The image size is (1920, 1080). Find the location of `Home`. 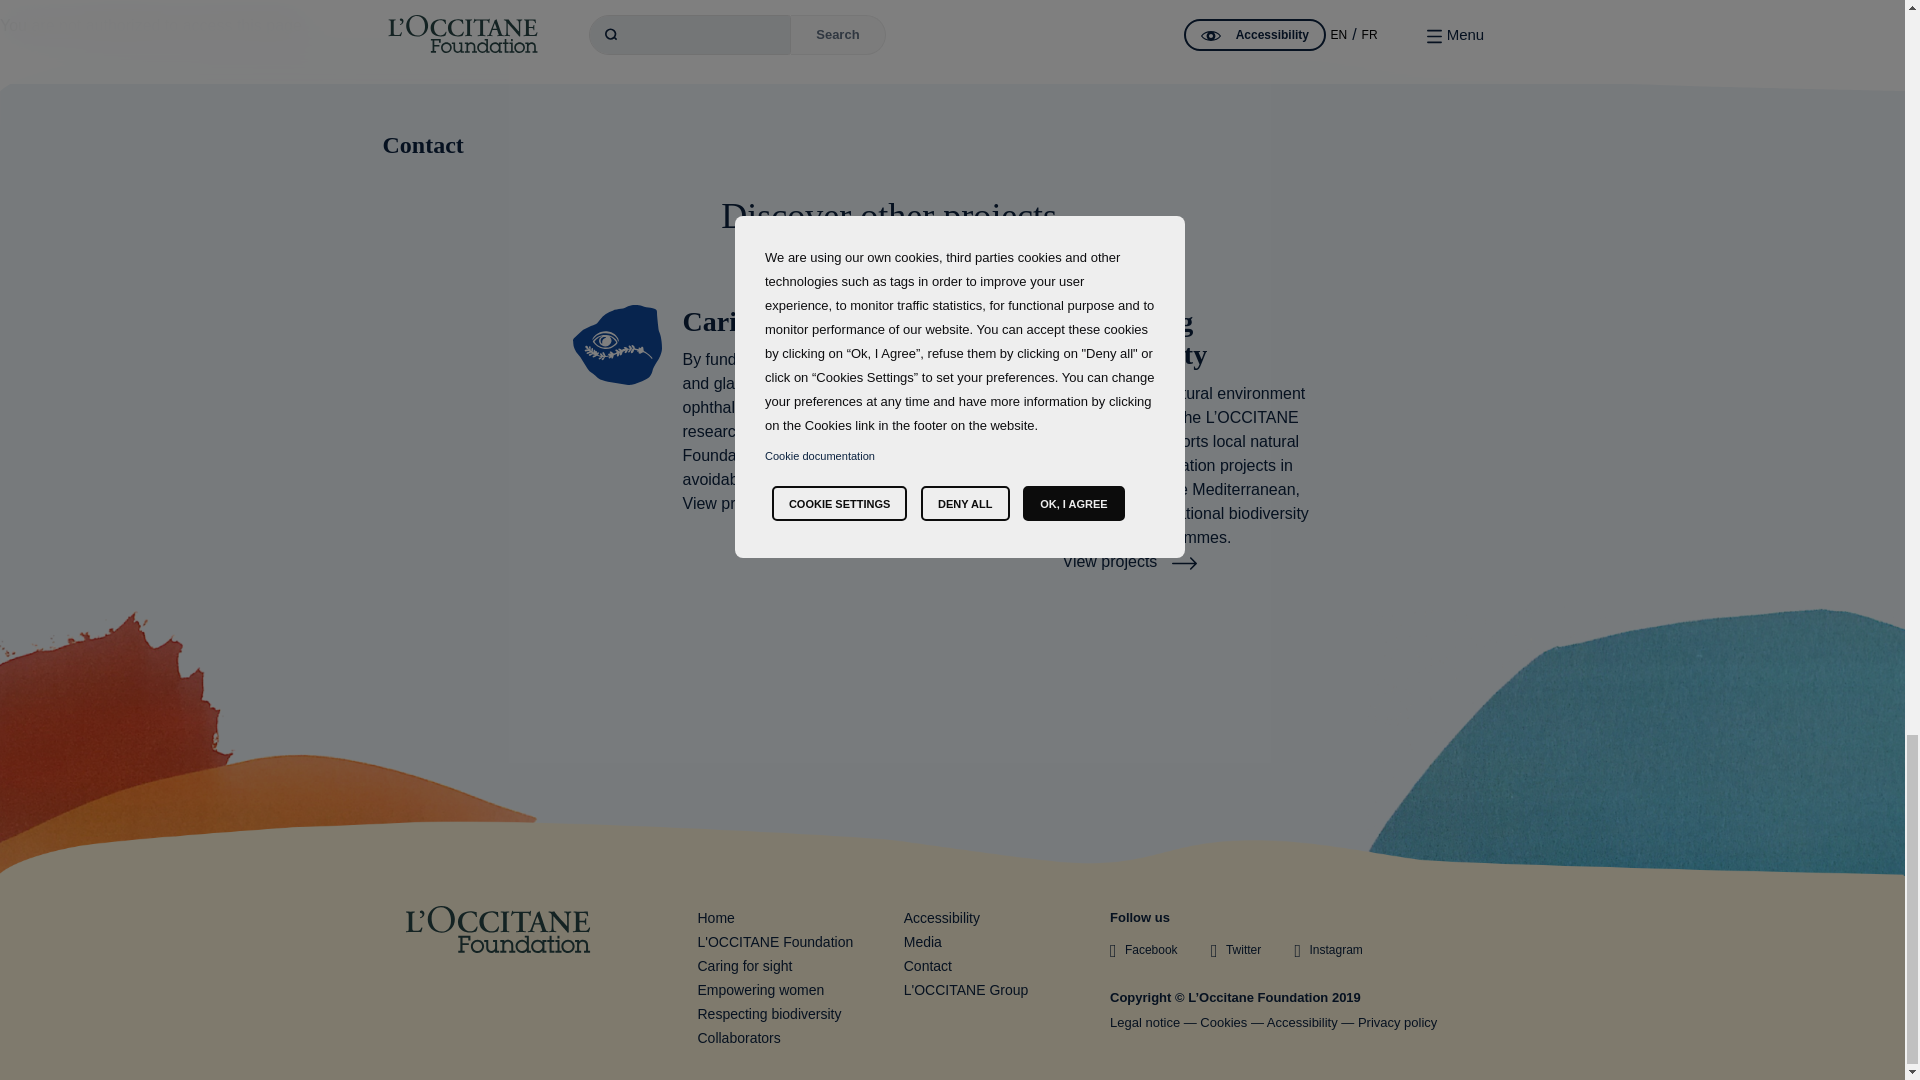

Home is located at coordinates (716, 918).